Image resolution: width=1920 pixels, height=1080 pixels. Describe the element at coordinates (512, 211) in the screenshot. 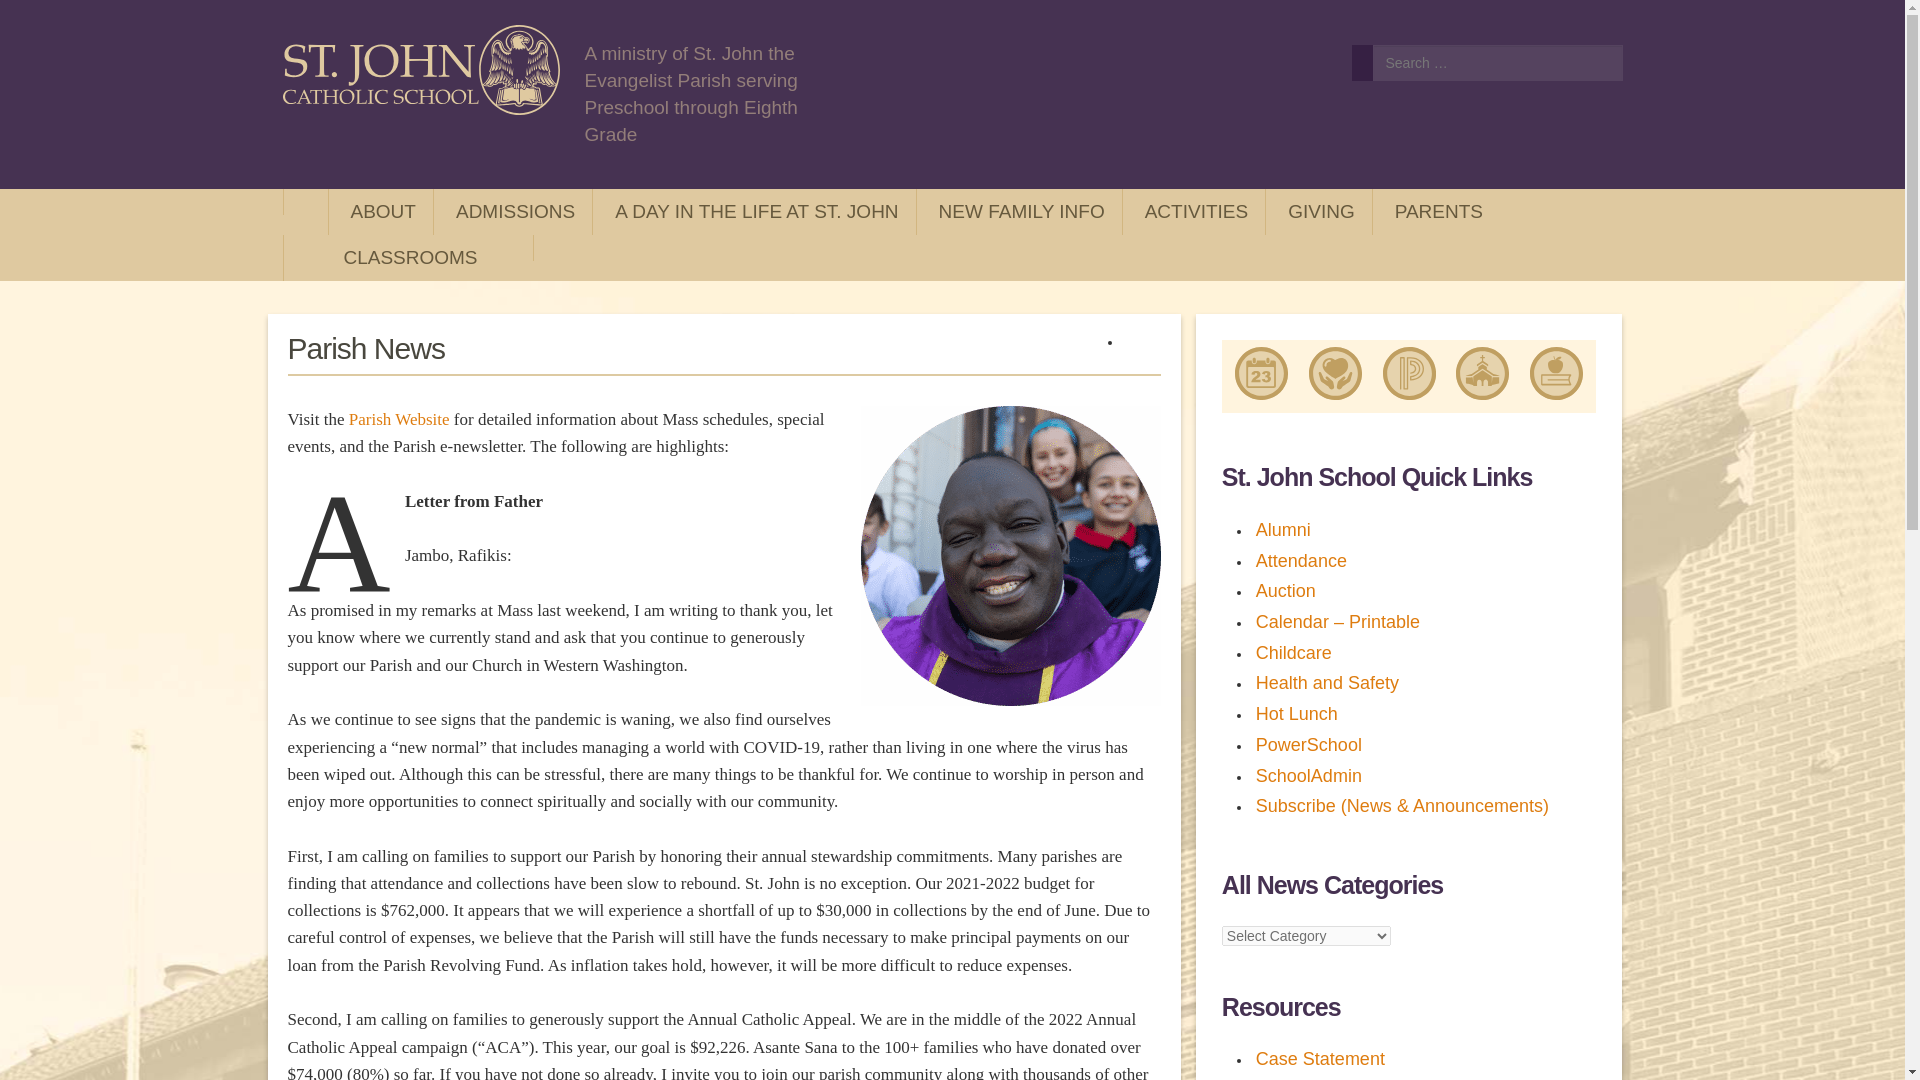

I see `ADMISSIONS` at that location.